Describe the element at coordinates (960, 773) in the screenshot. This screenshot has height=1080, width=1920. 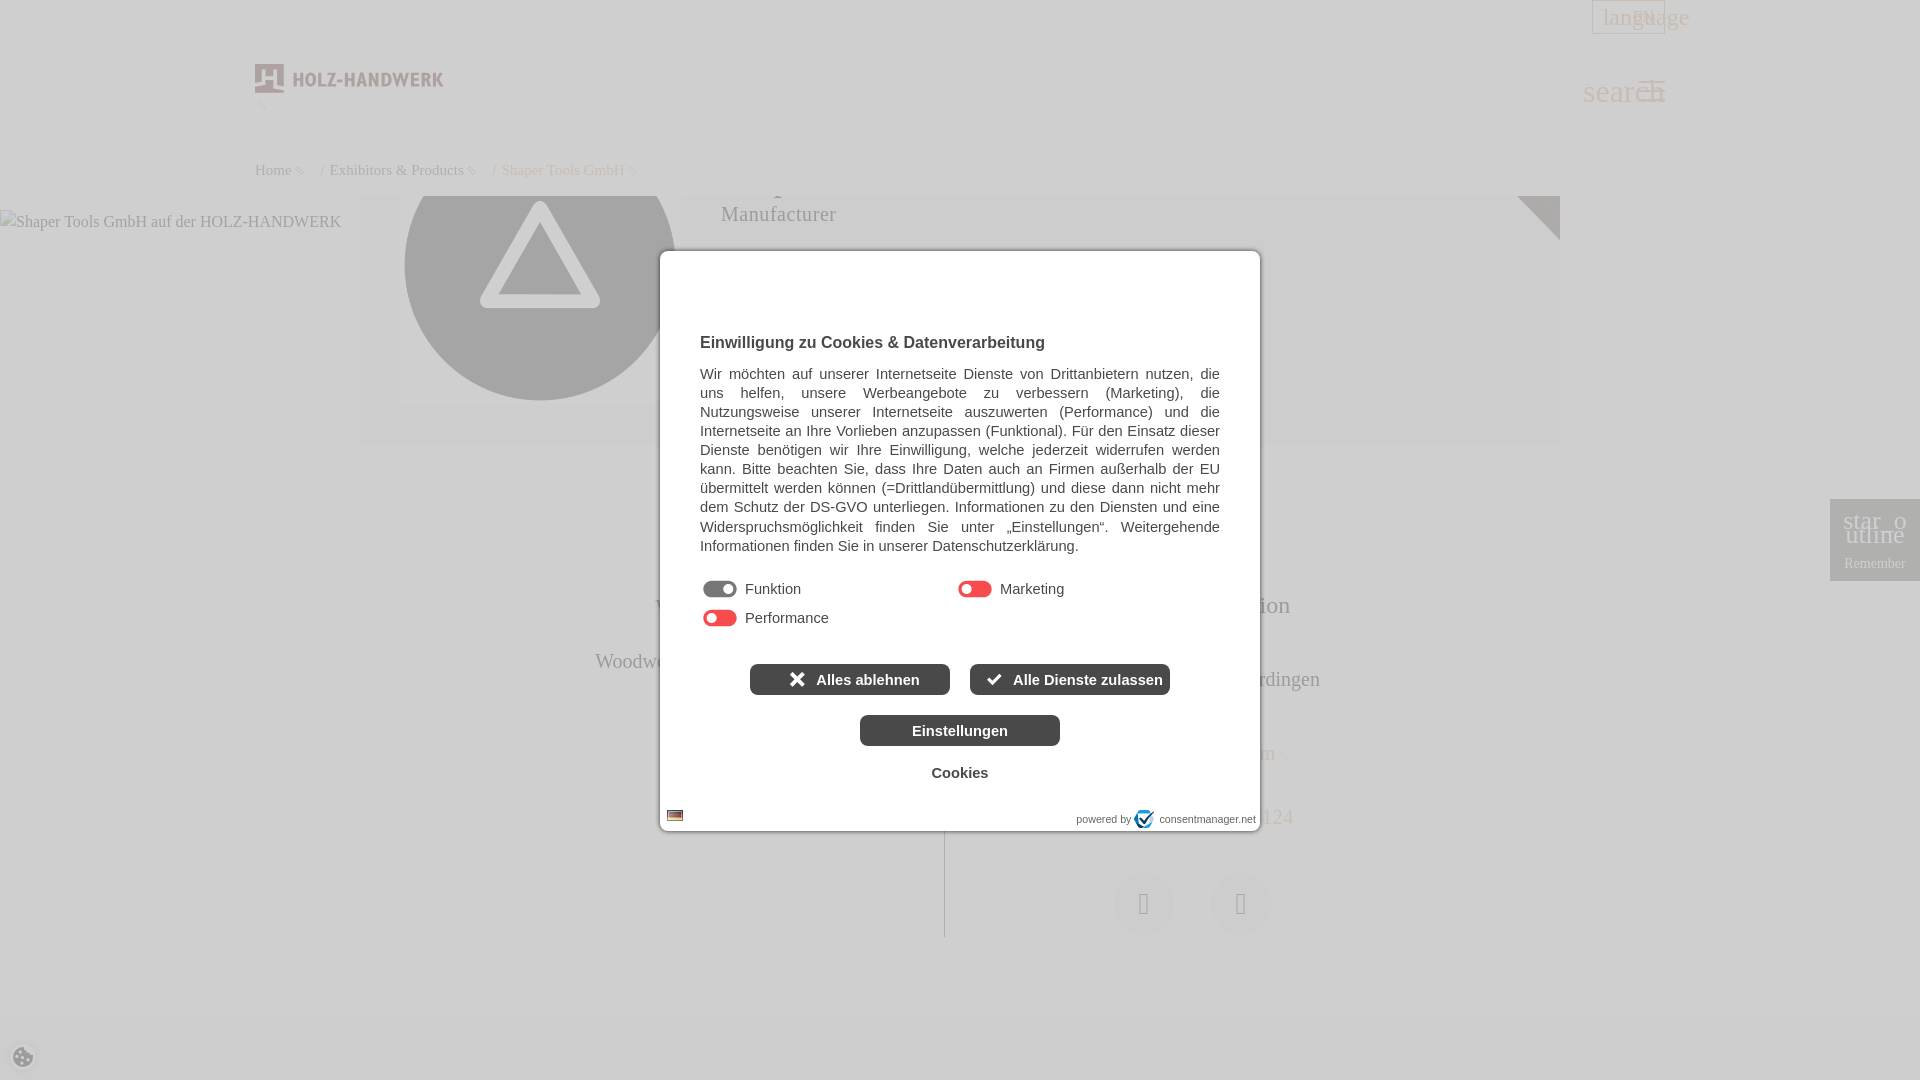
I see `Cookies` at that location.